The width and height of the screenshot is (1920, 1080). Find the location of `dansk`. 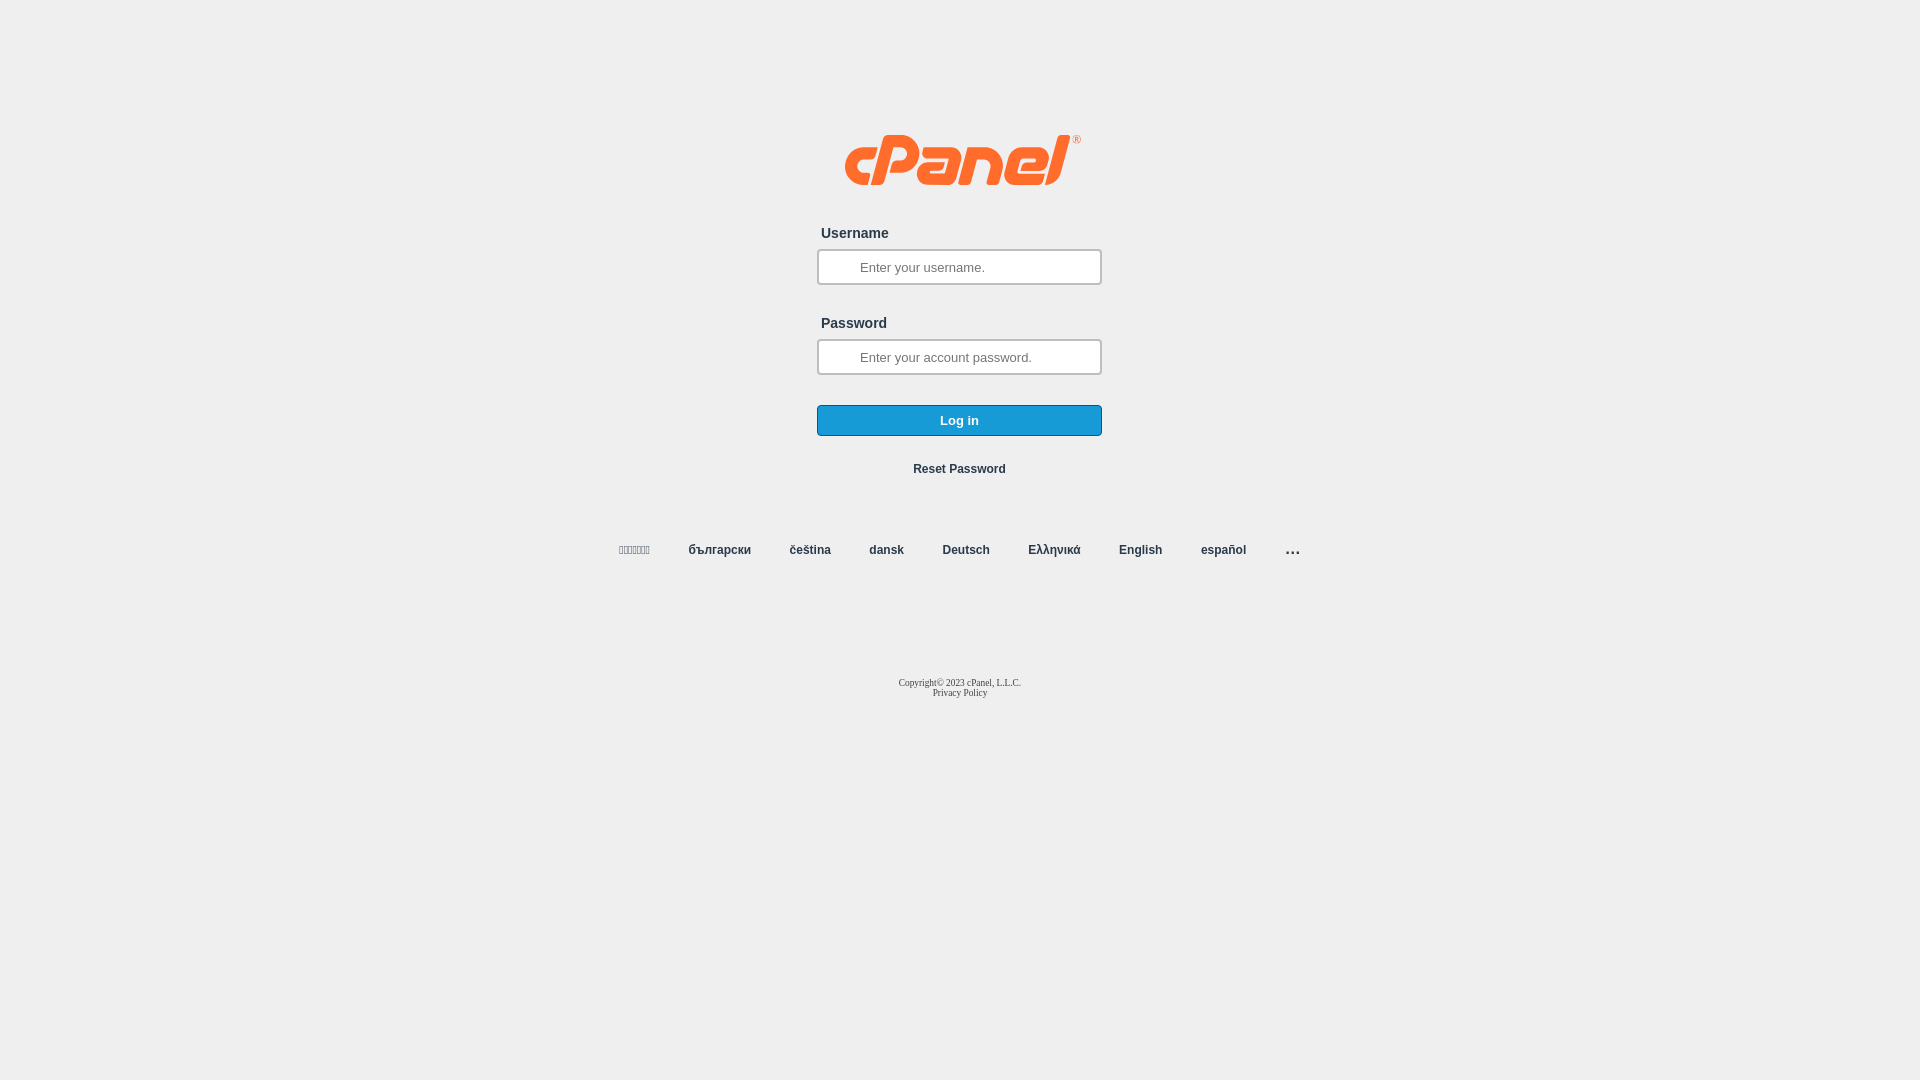

dansk is located at coordinates (886, 550).